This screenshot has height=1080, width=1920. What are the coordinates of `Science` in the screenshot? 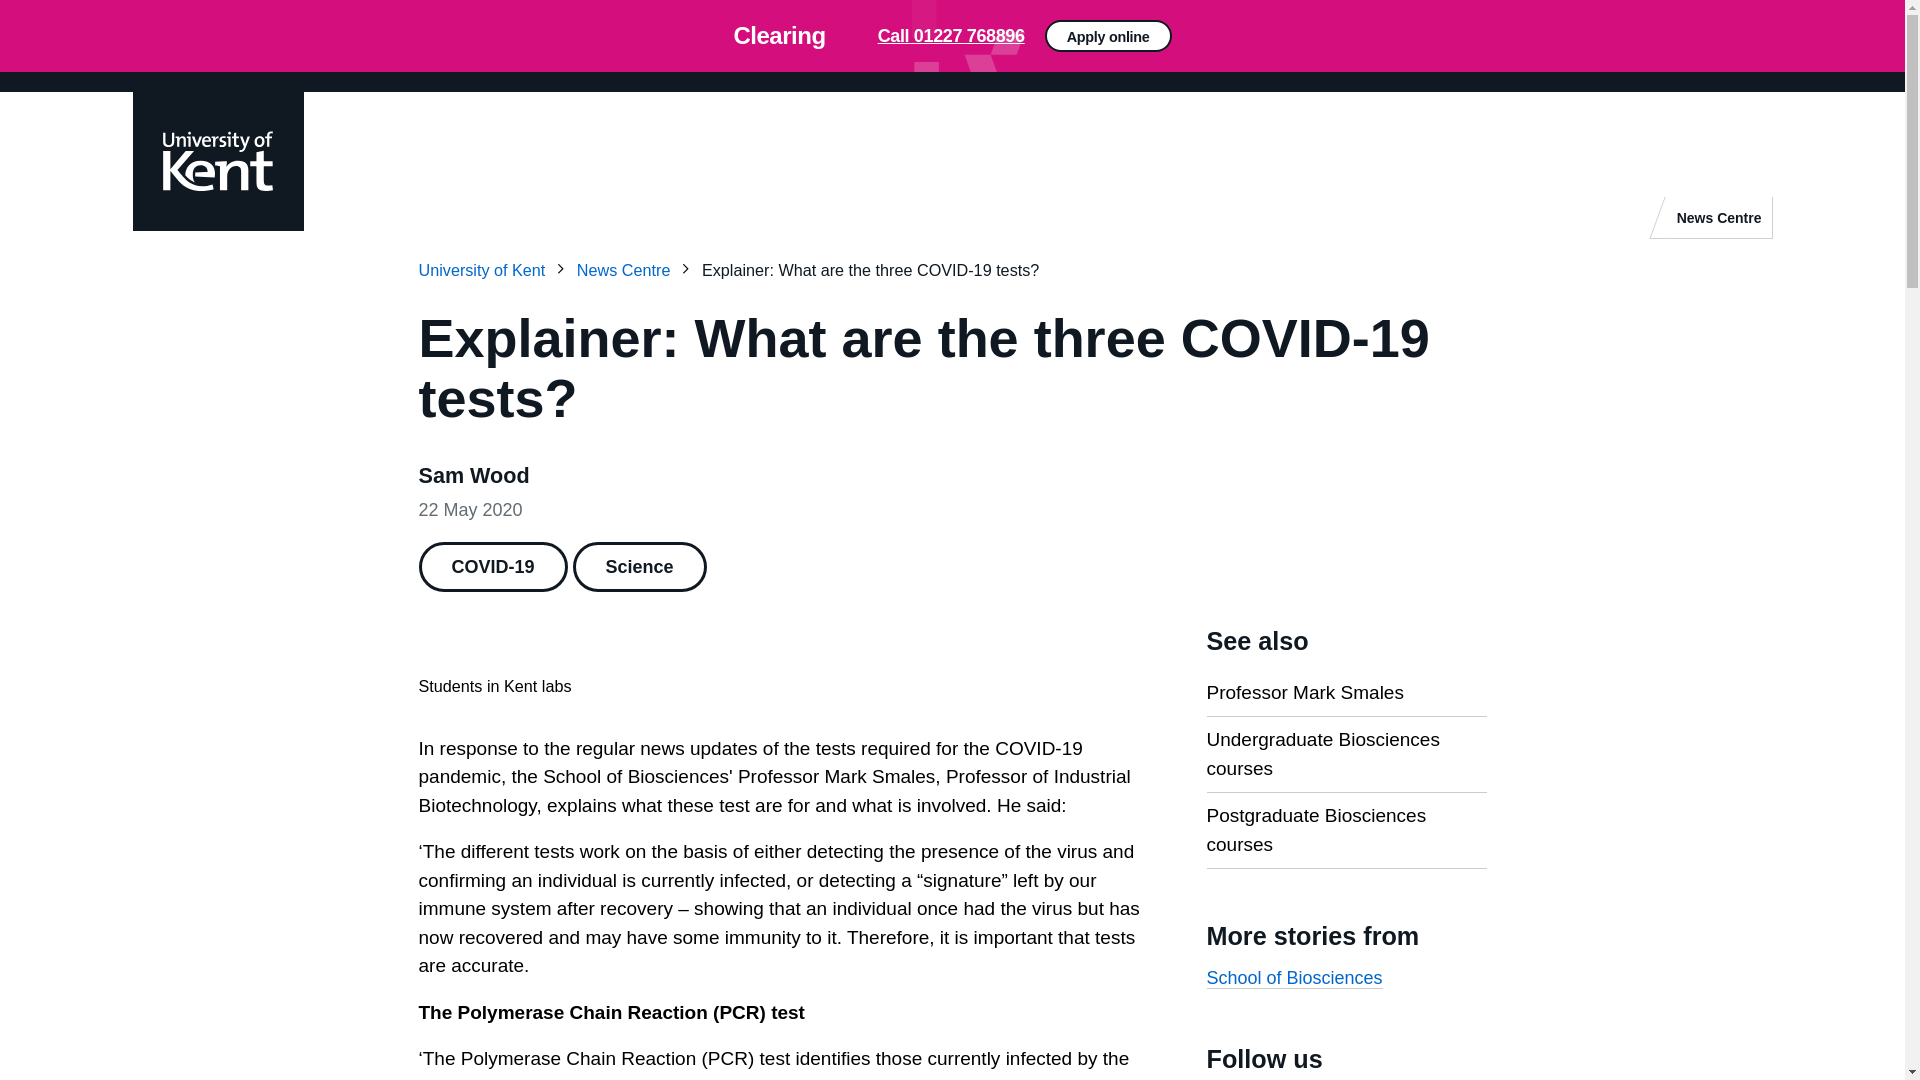 It's located at (639, 566).